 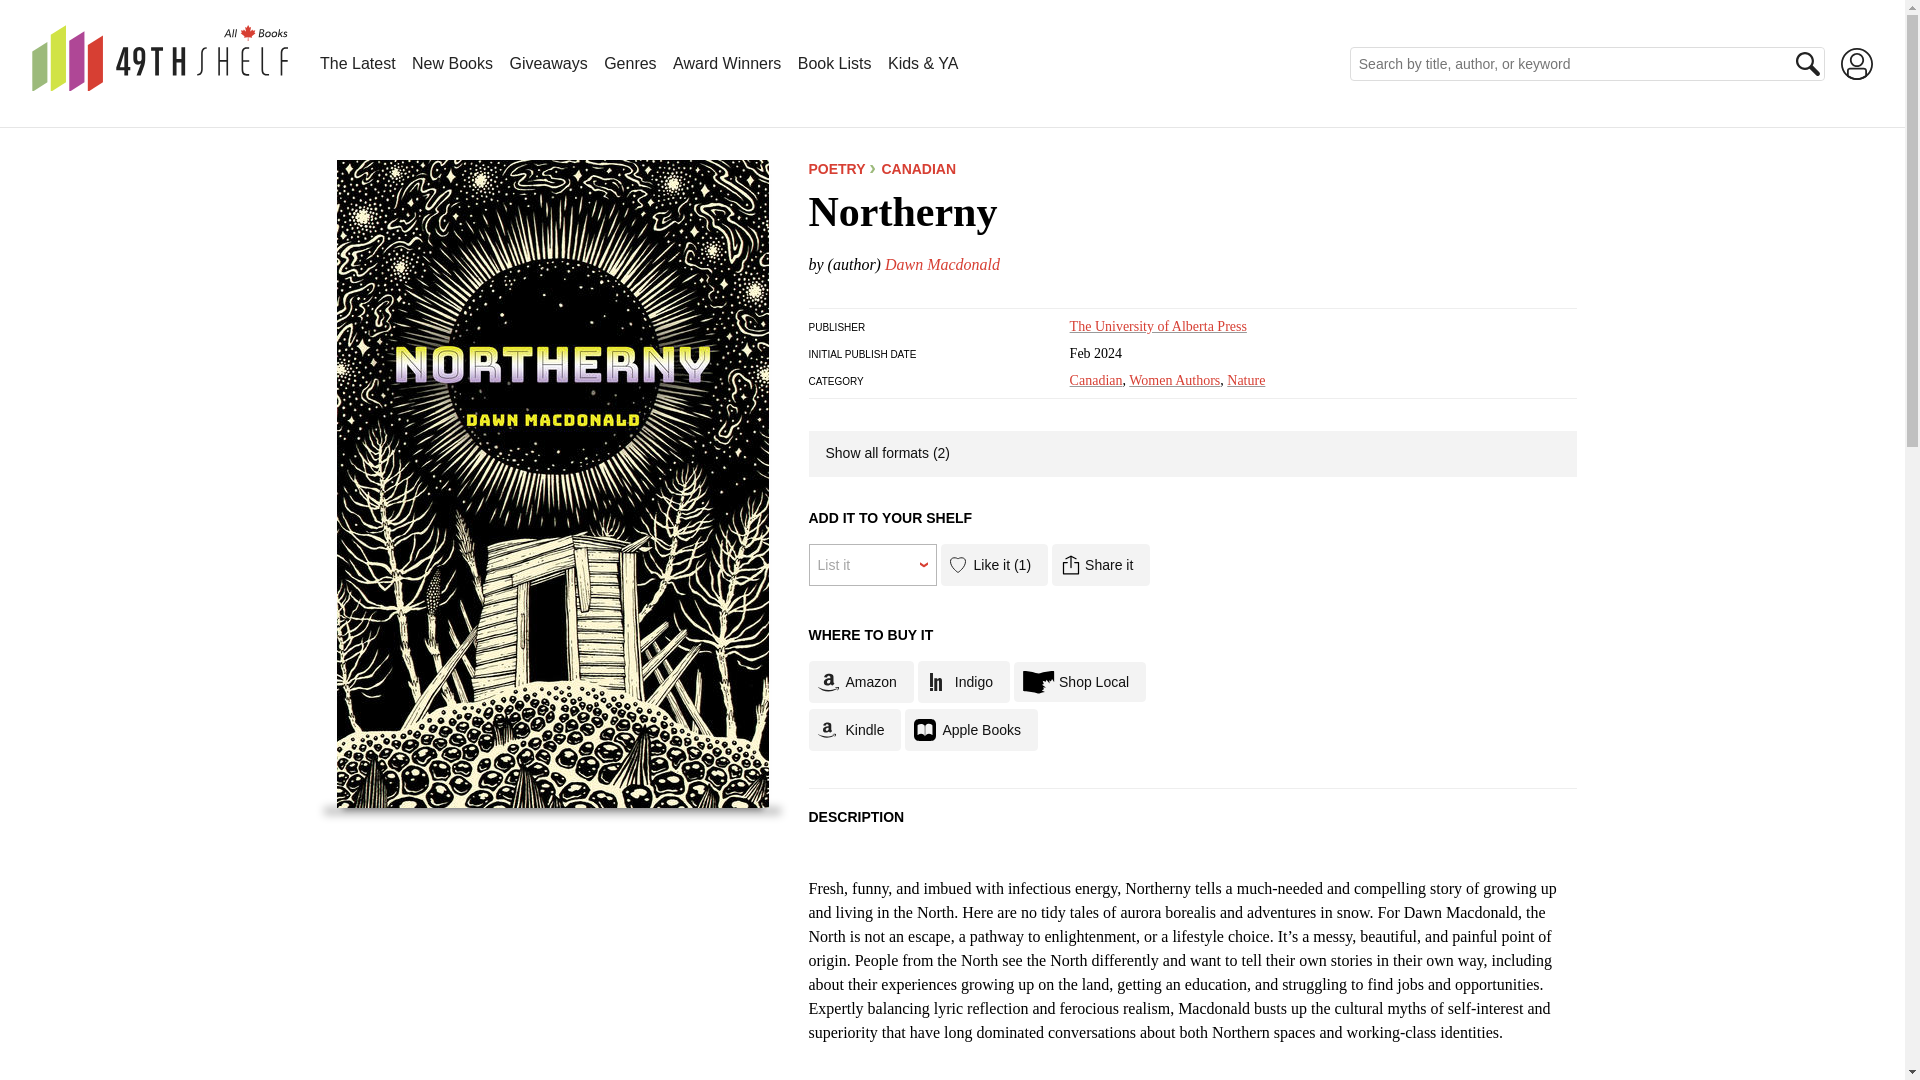 What do you see at coordinates (971, 729) in the screenshot?
I see `Apple Books` at bounding box center [971, 729].